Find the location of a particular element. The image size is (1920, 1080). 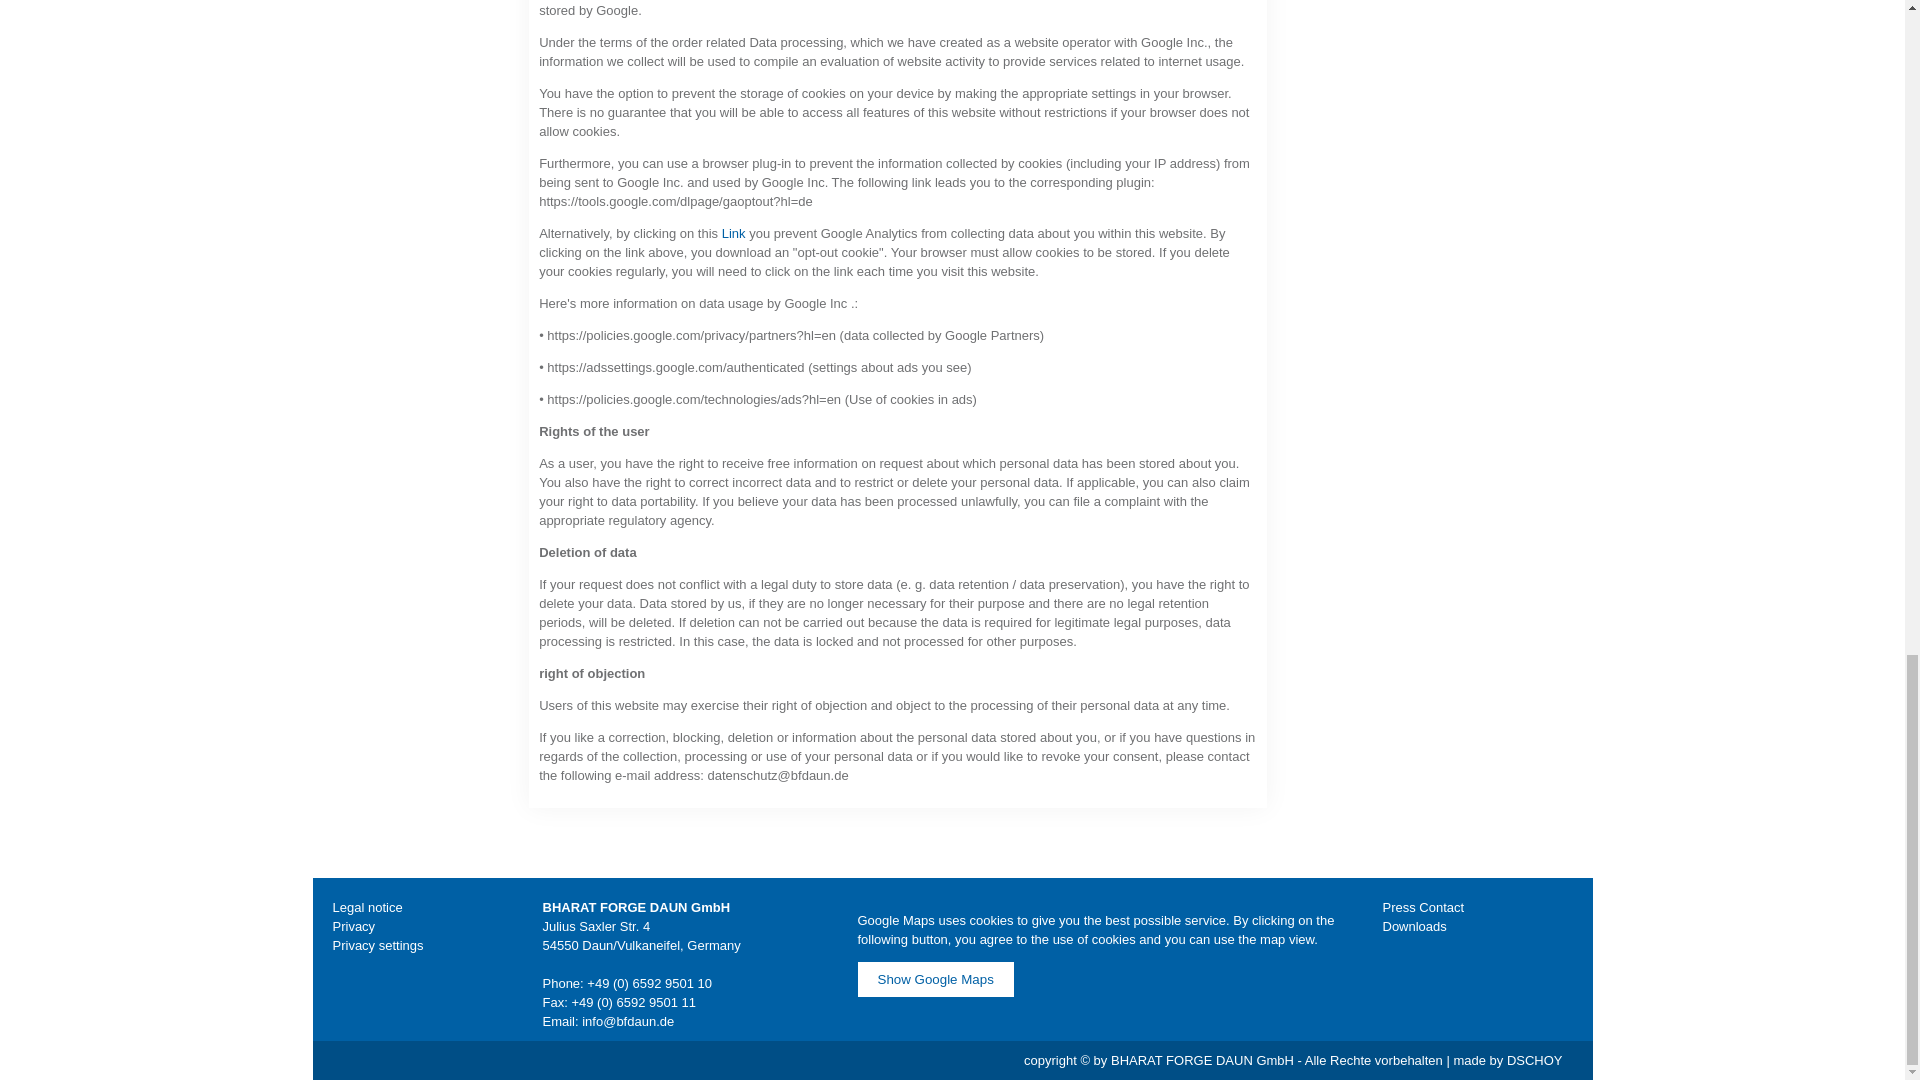

Legal notice is located at coordinates (366, 906).